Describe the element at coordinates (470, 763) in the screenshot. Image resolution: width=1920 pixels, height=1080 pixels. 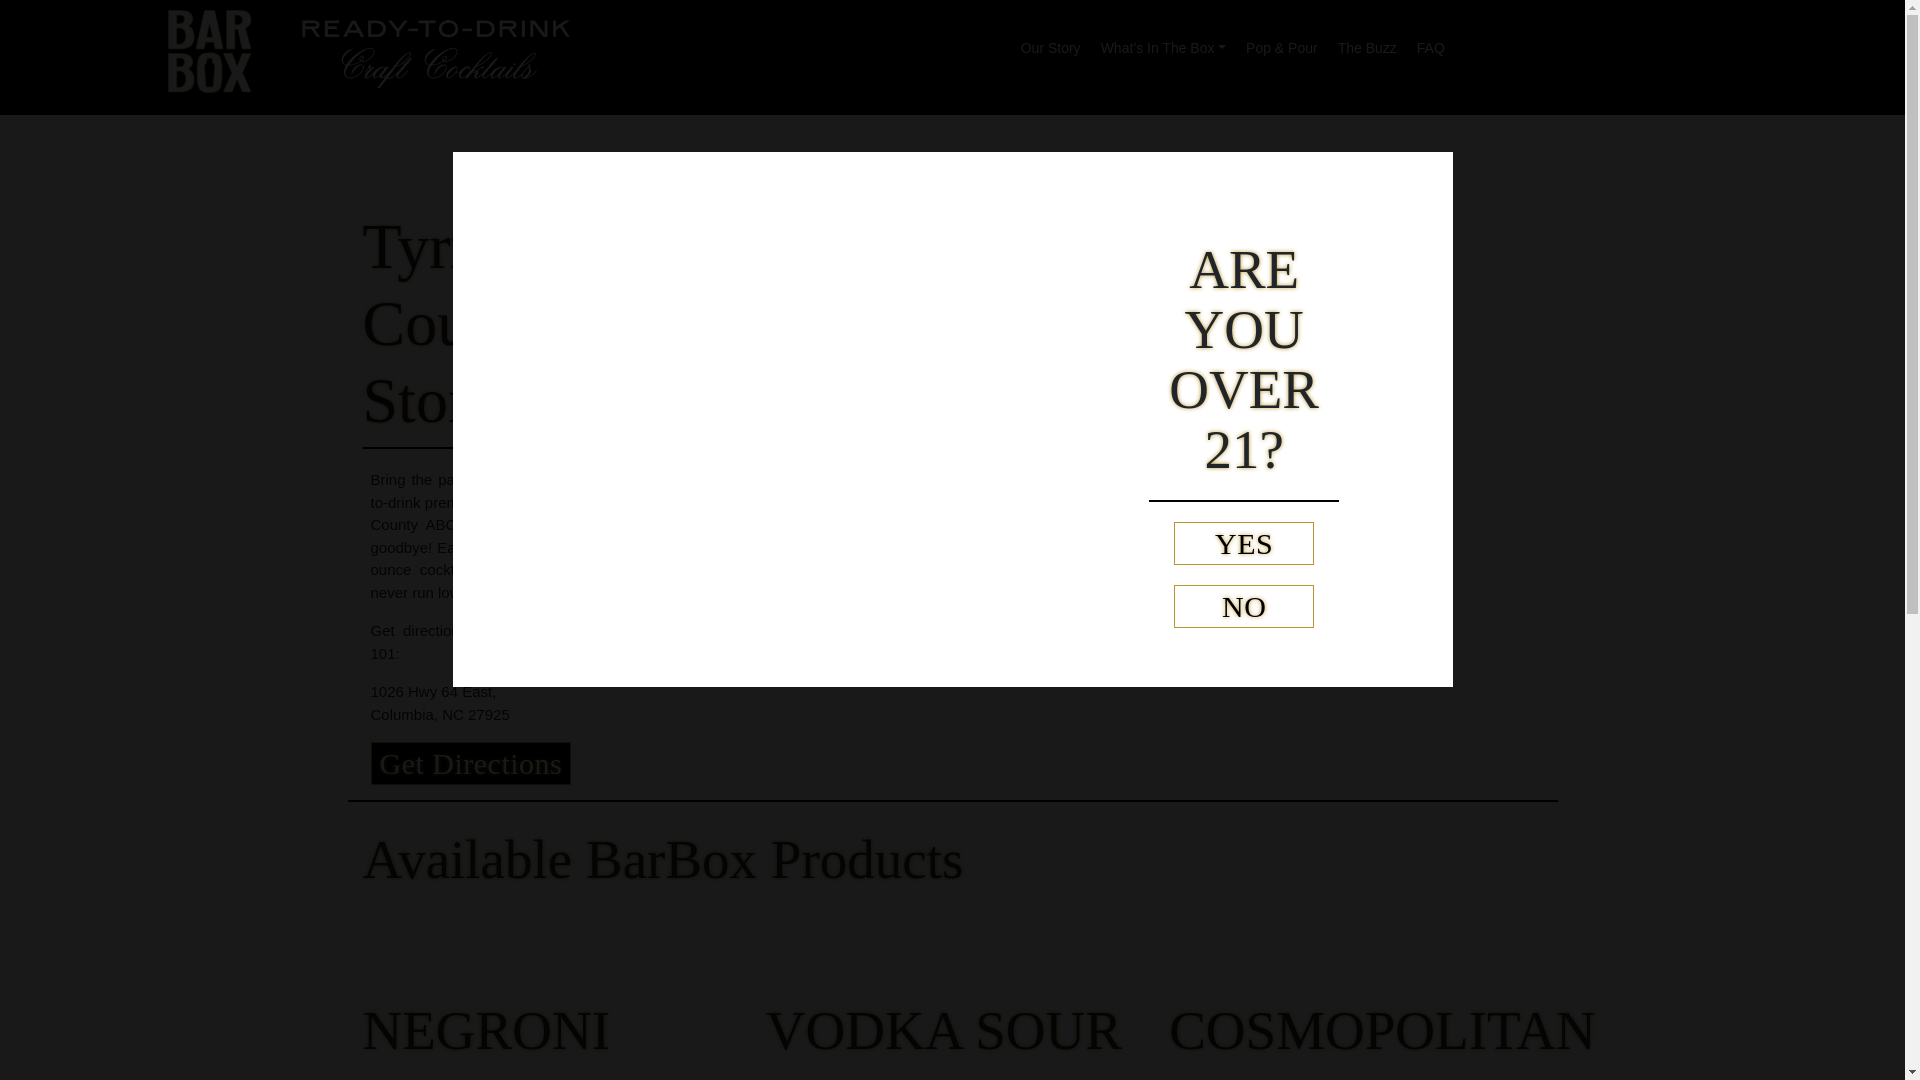
I see `Get Directions` at that location.